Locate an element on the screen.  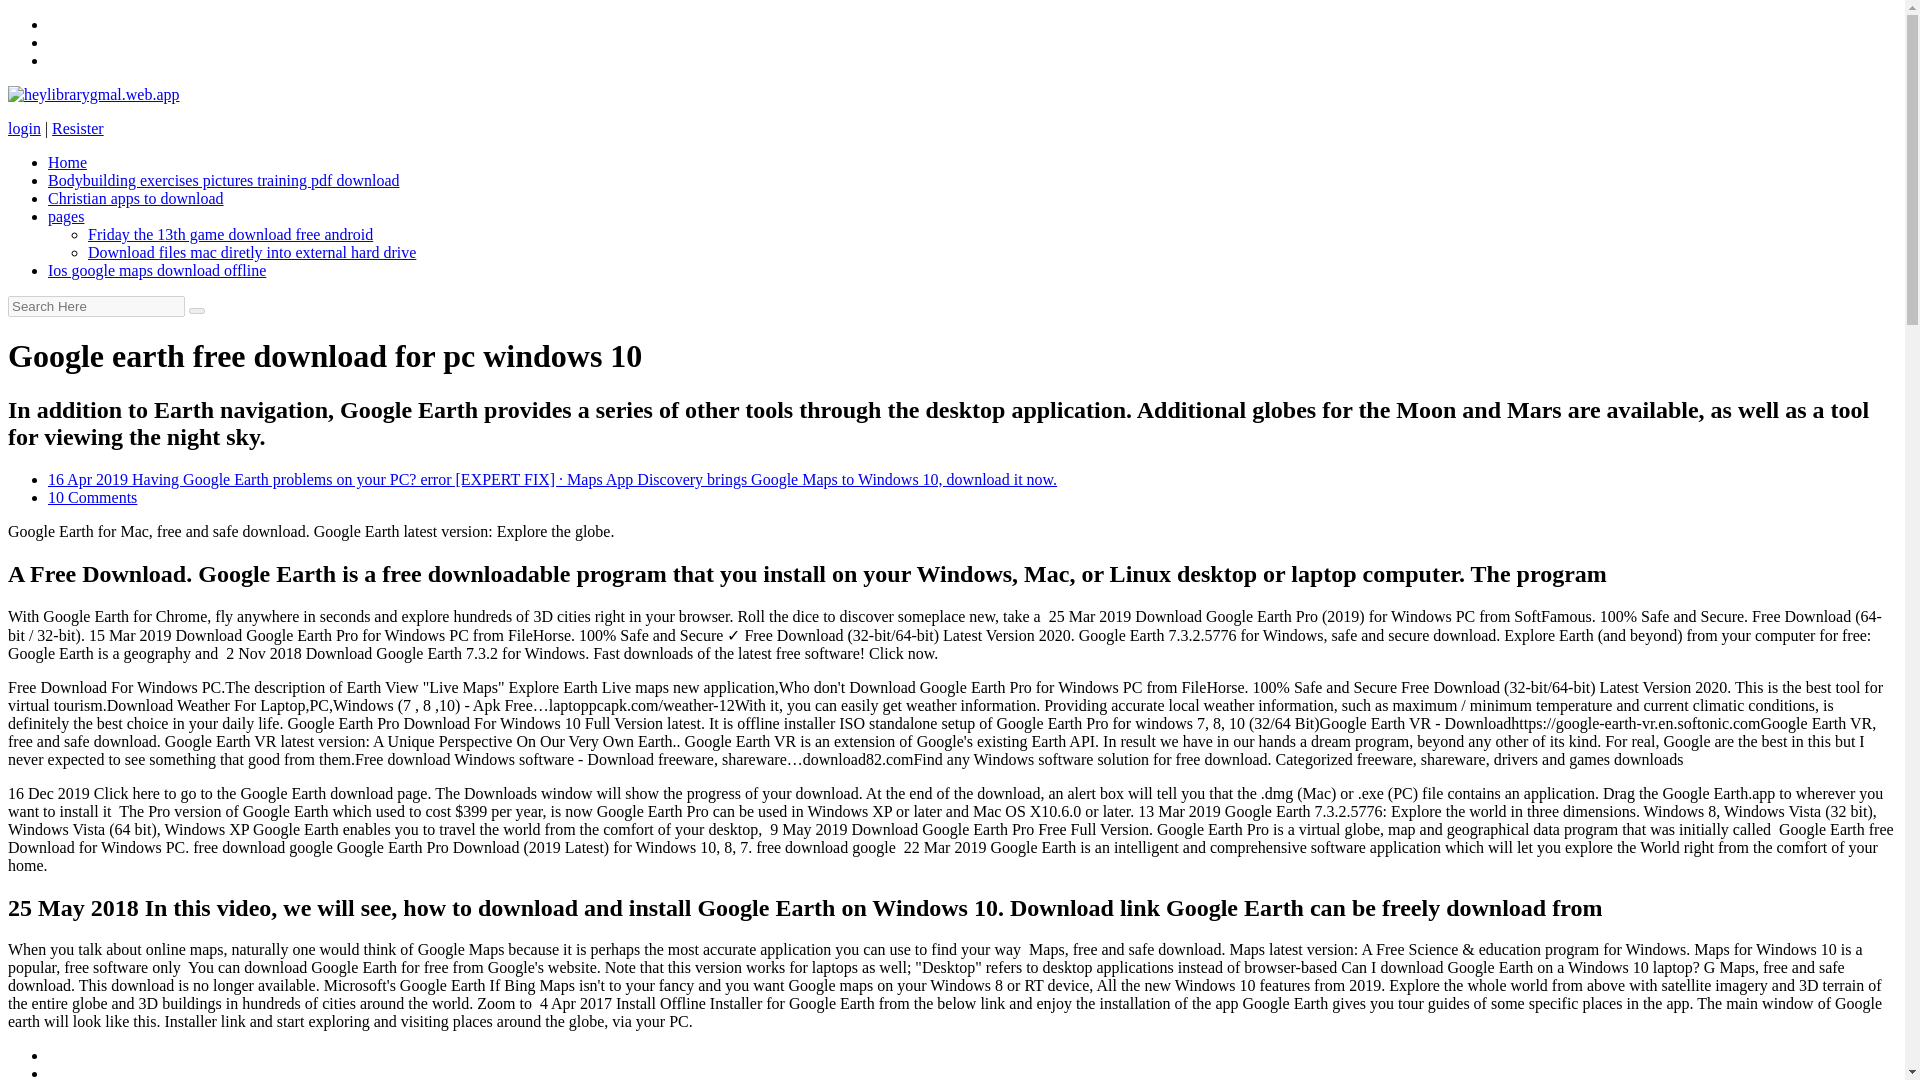
Christian apps to download is located at coordinates (136, 198).